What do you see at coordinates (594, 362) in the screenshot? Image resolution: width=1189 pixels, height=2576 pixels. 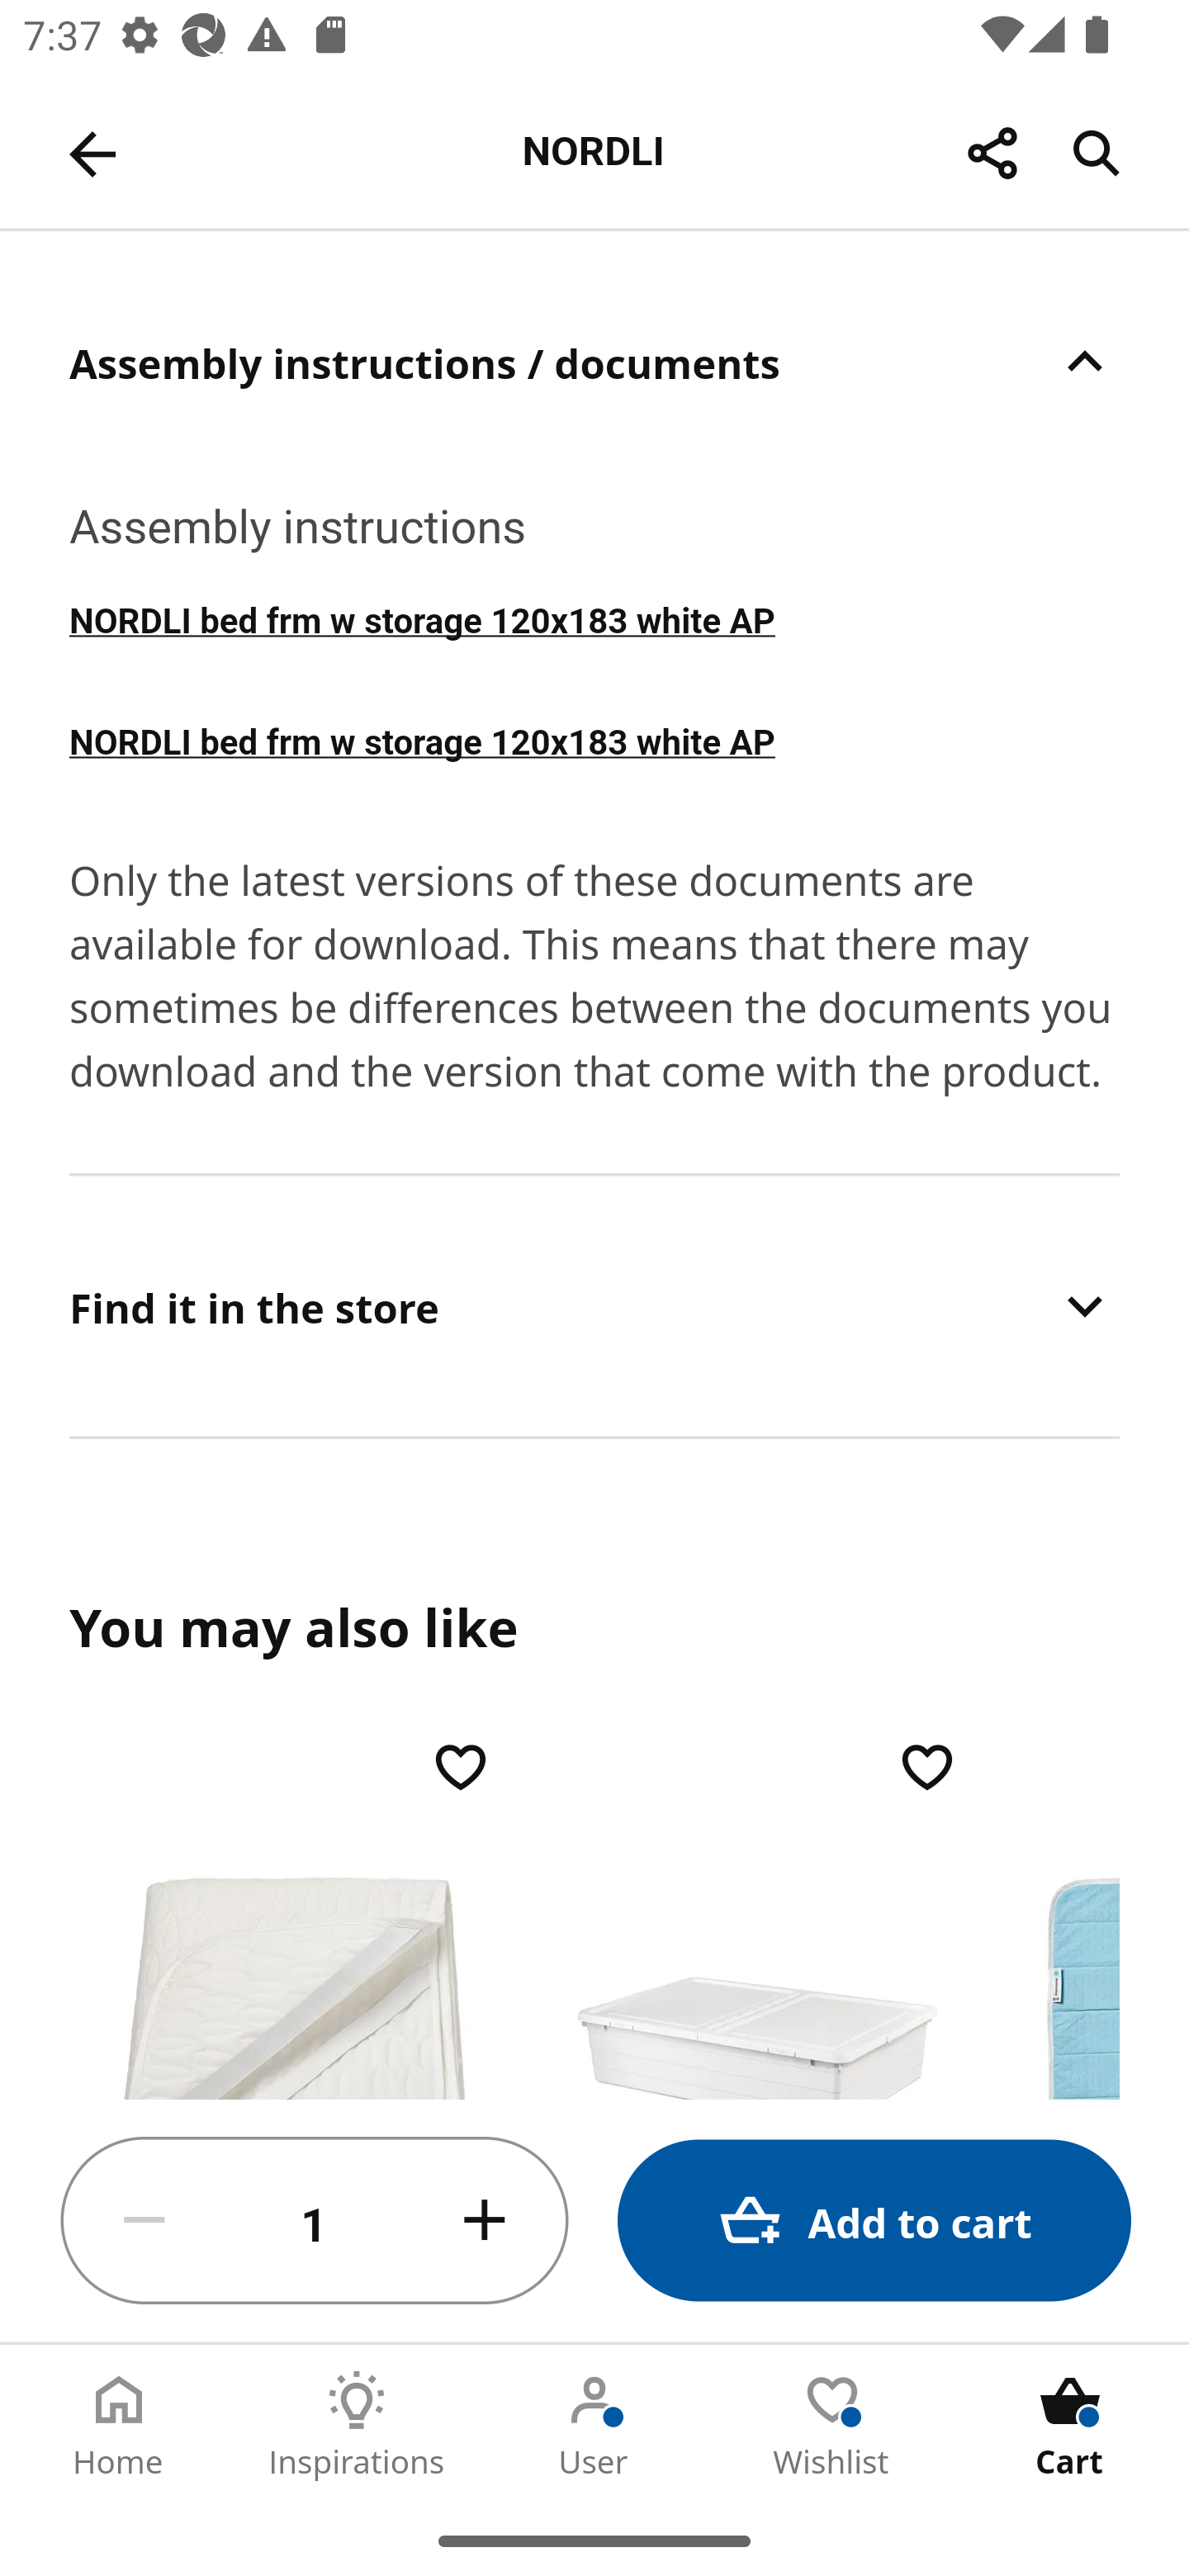 I see `Assembly instructions / documents` at bounding box center [594, 362].